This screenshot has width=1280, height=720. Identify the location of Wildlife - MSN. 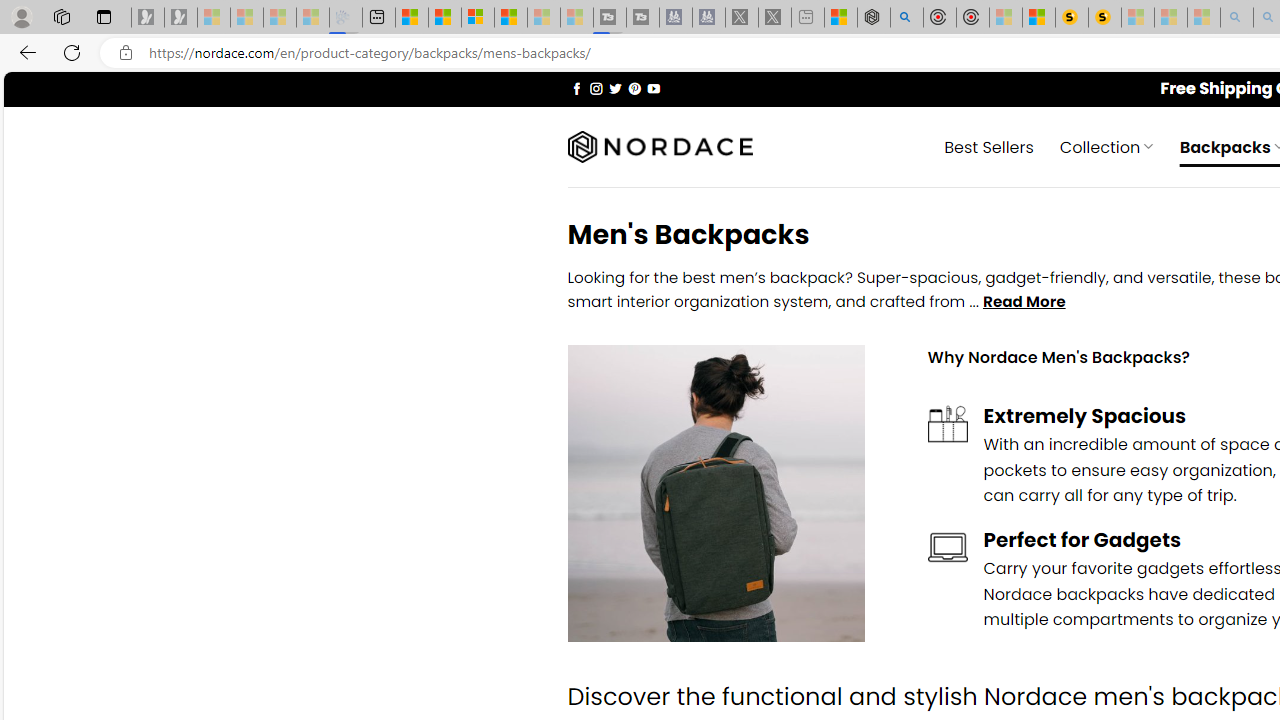
(841, 18).